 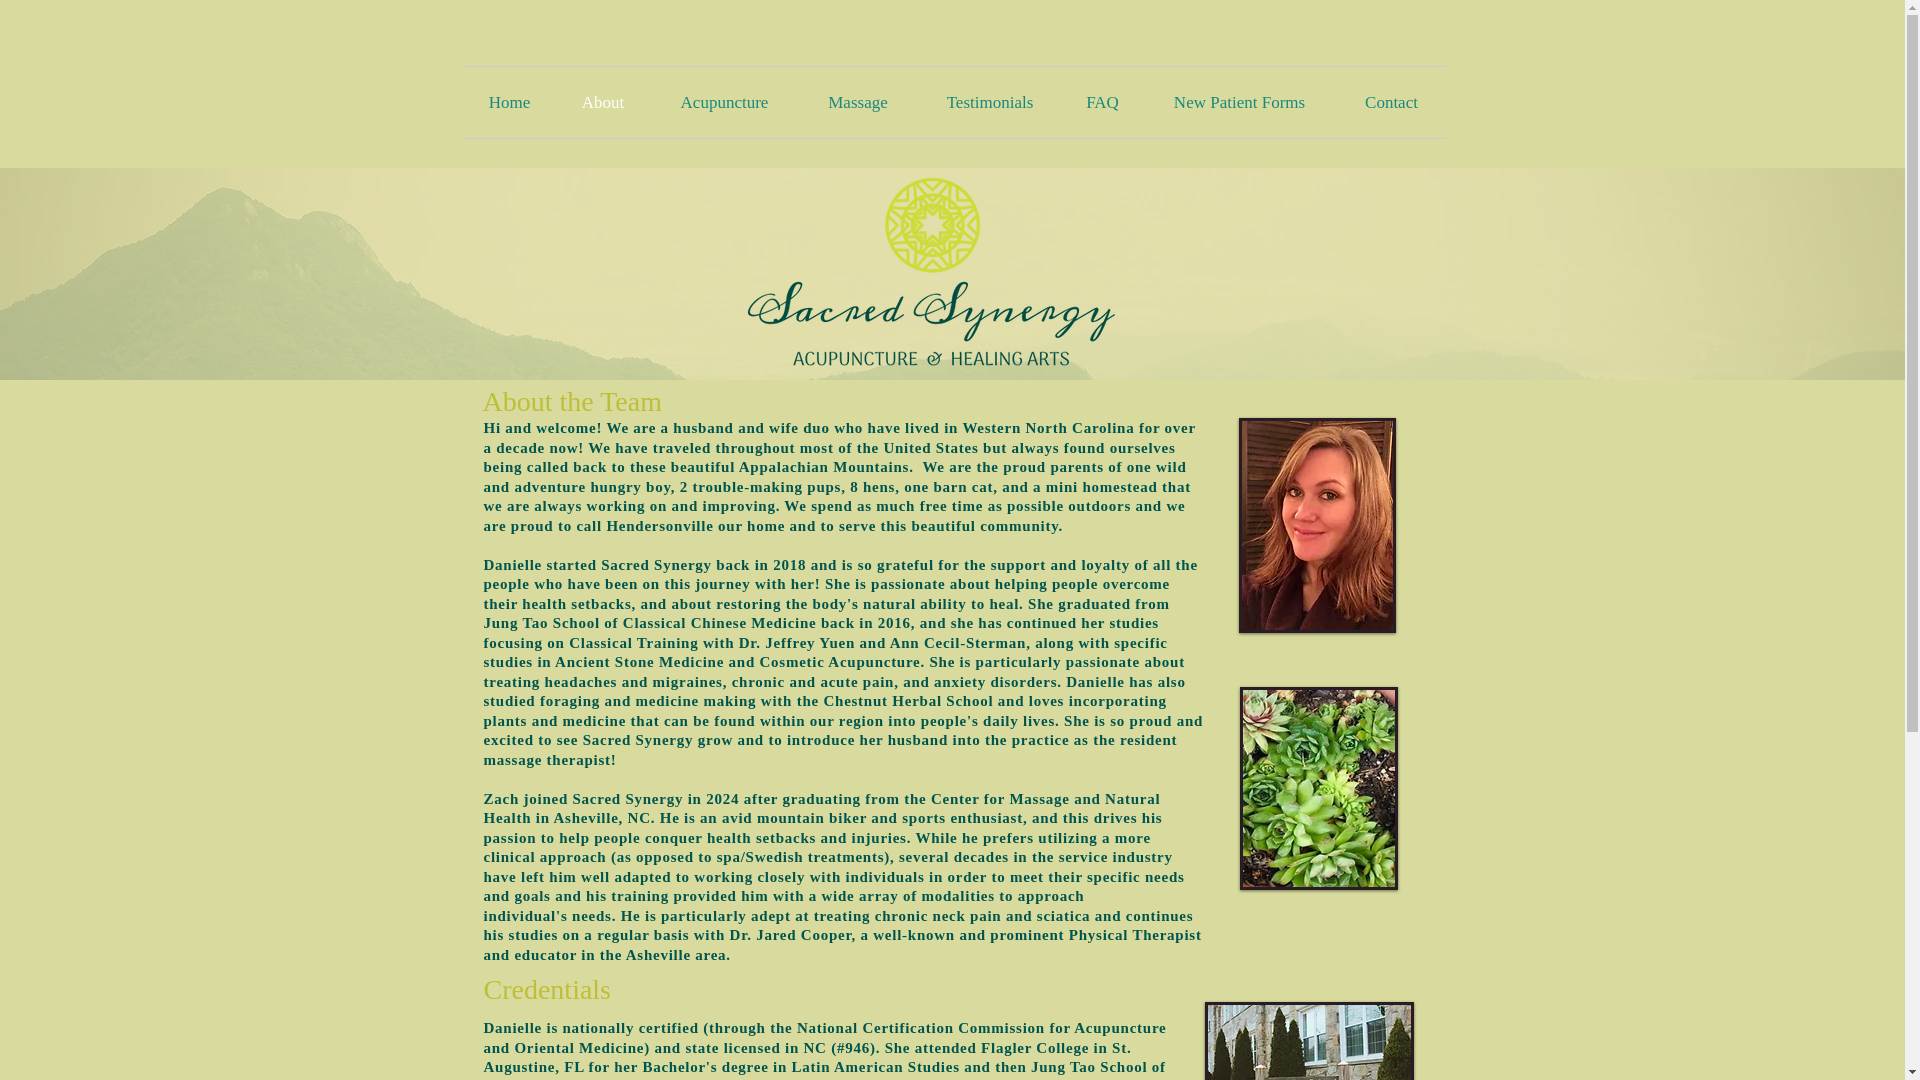 I want to click on New Patient Forms, so click(x=1240, y=102).